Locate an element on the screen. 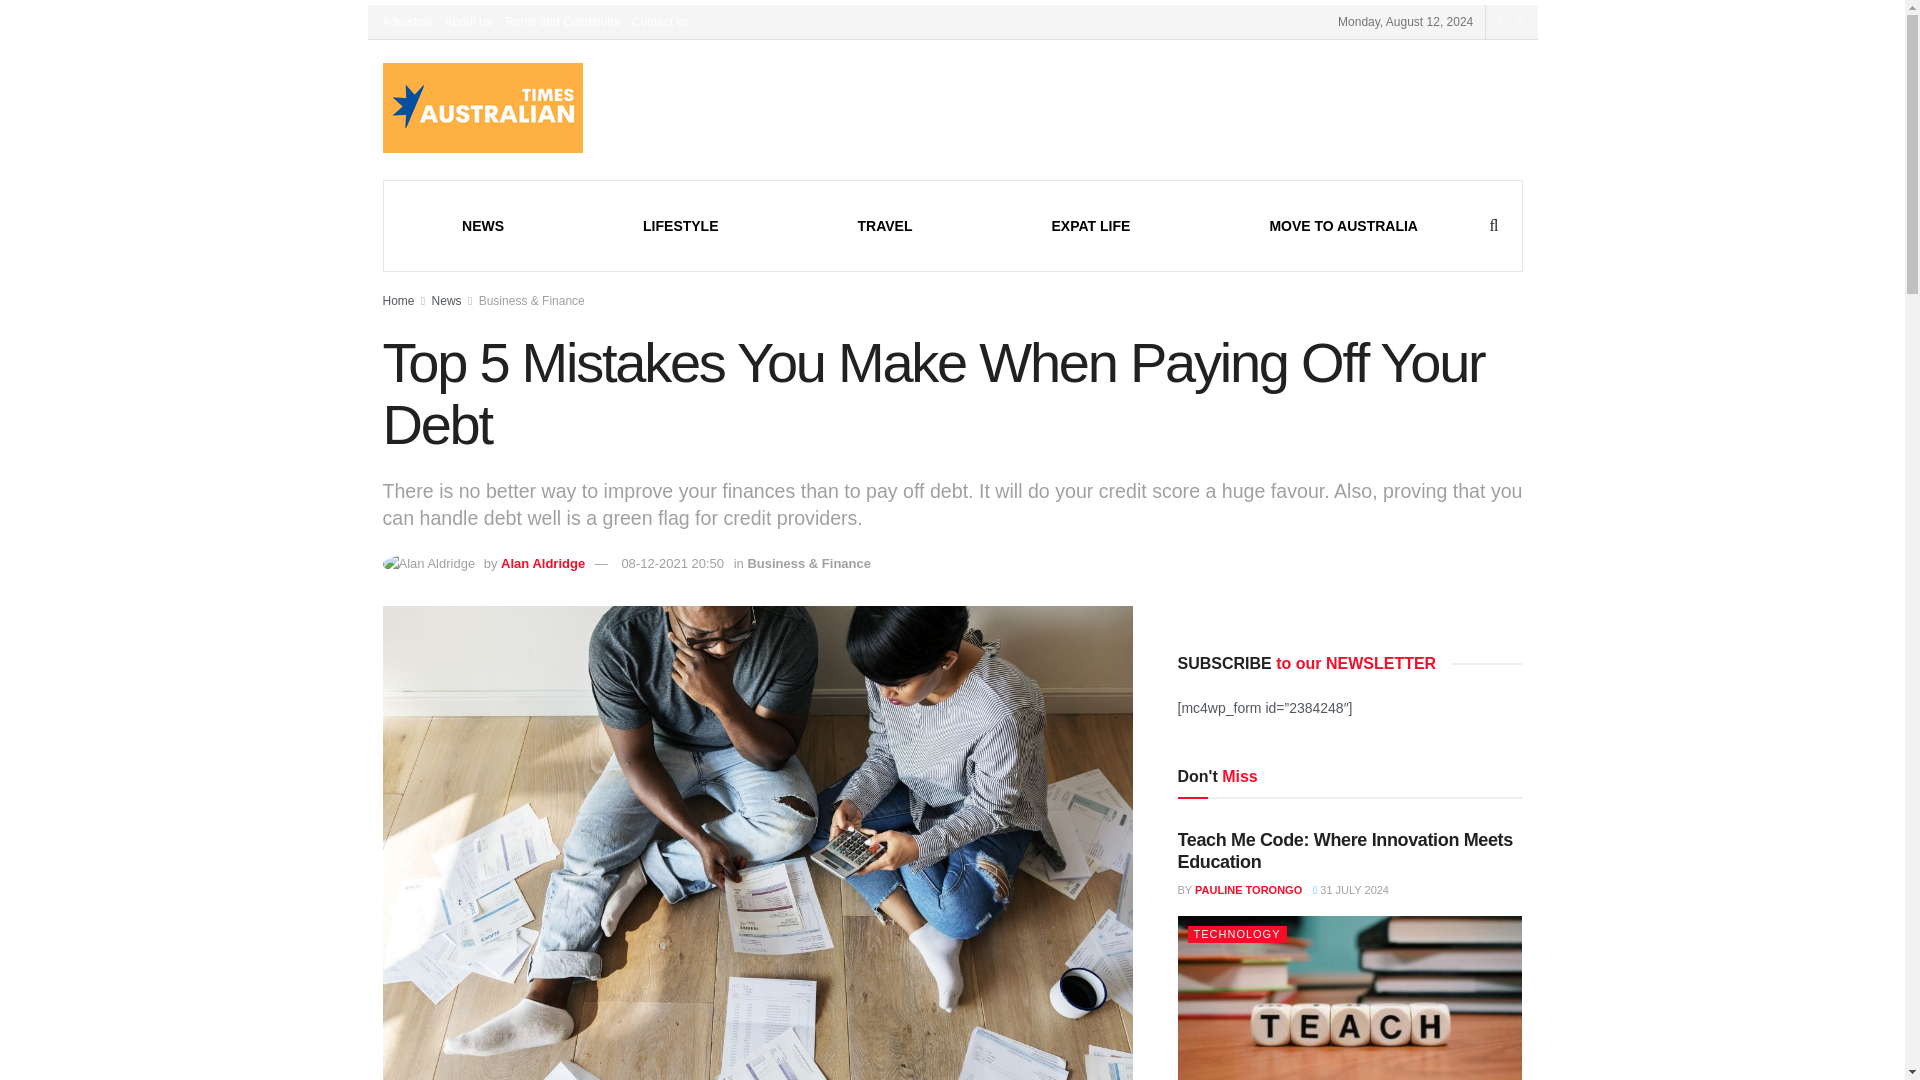  LIFESTYLE is located at coordinates (680, 225).